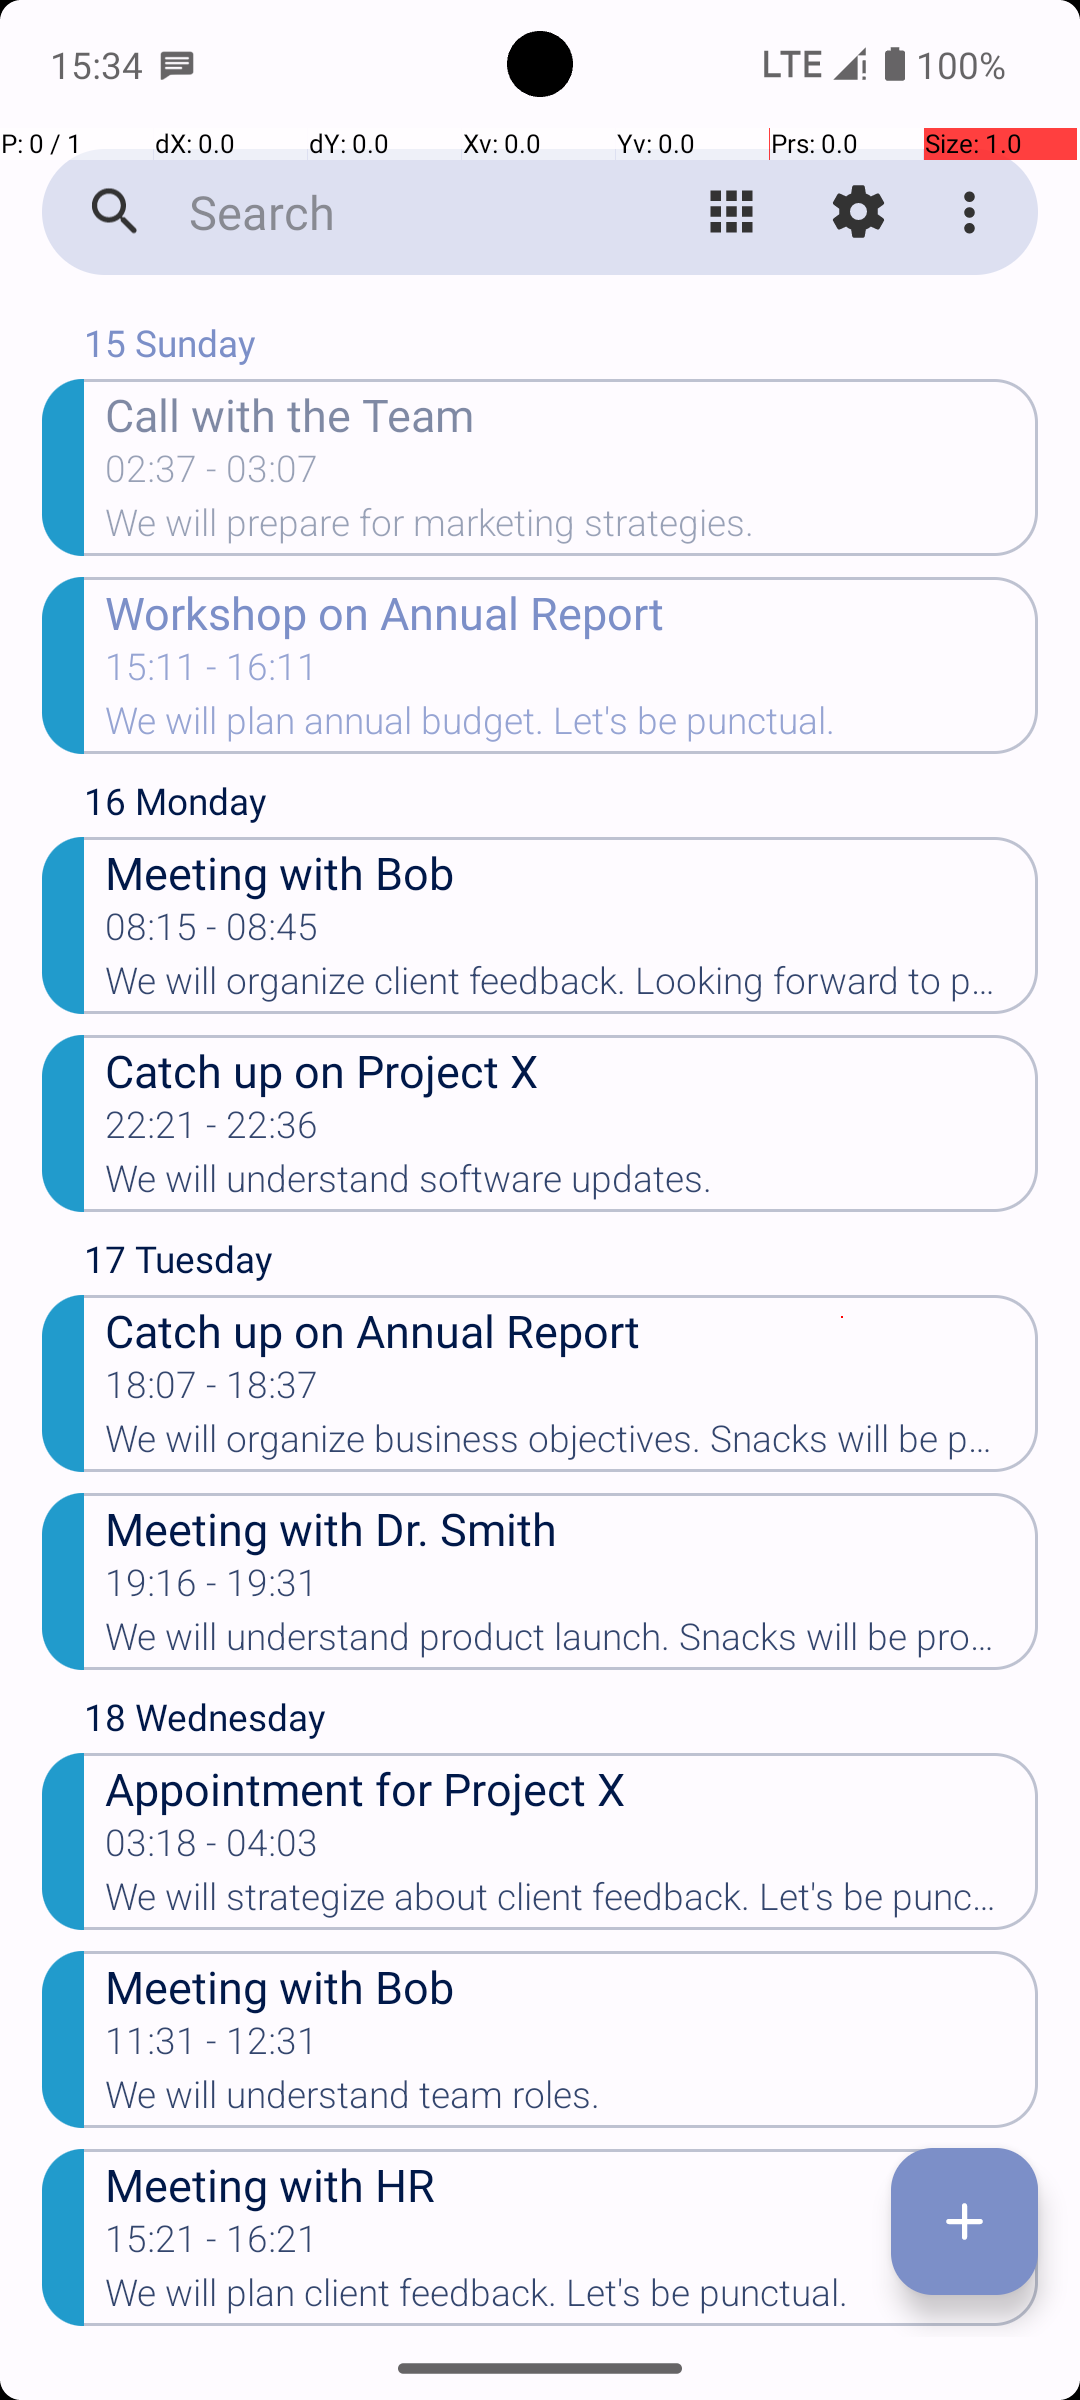 Image resolution: width=1080 pixels, height=2400 pixels. Describe the element at coordinates (572, 1185) in the screenshot. I see `We will understand software updates.` at that location.